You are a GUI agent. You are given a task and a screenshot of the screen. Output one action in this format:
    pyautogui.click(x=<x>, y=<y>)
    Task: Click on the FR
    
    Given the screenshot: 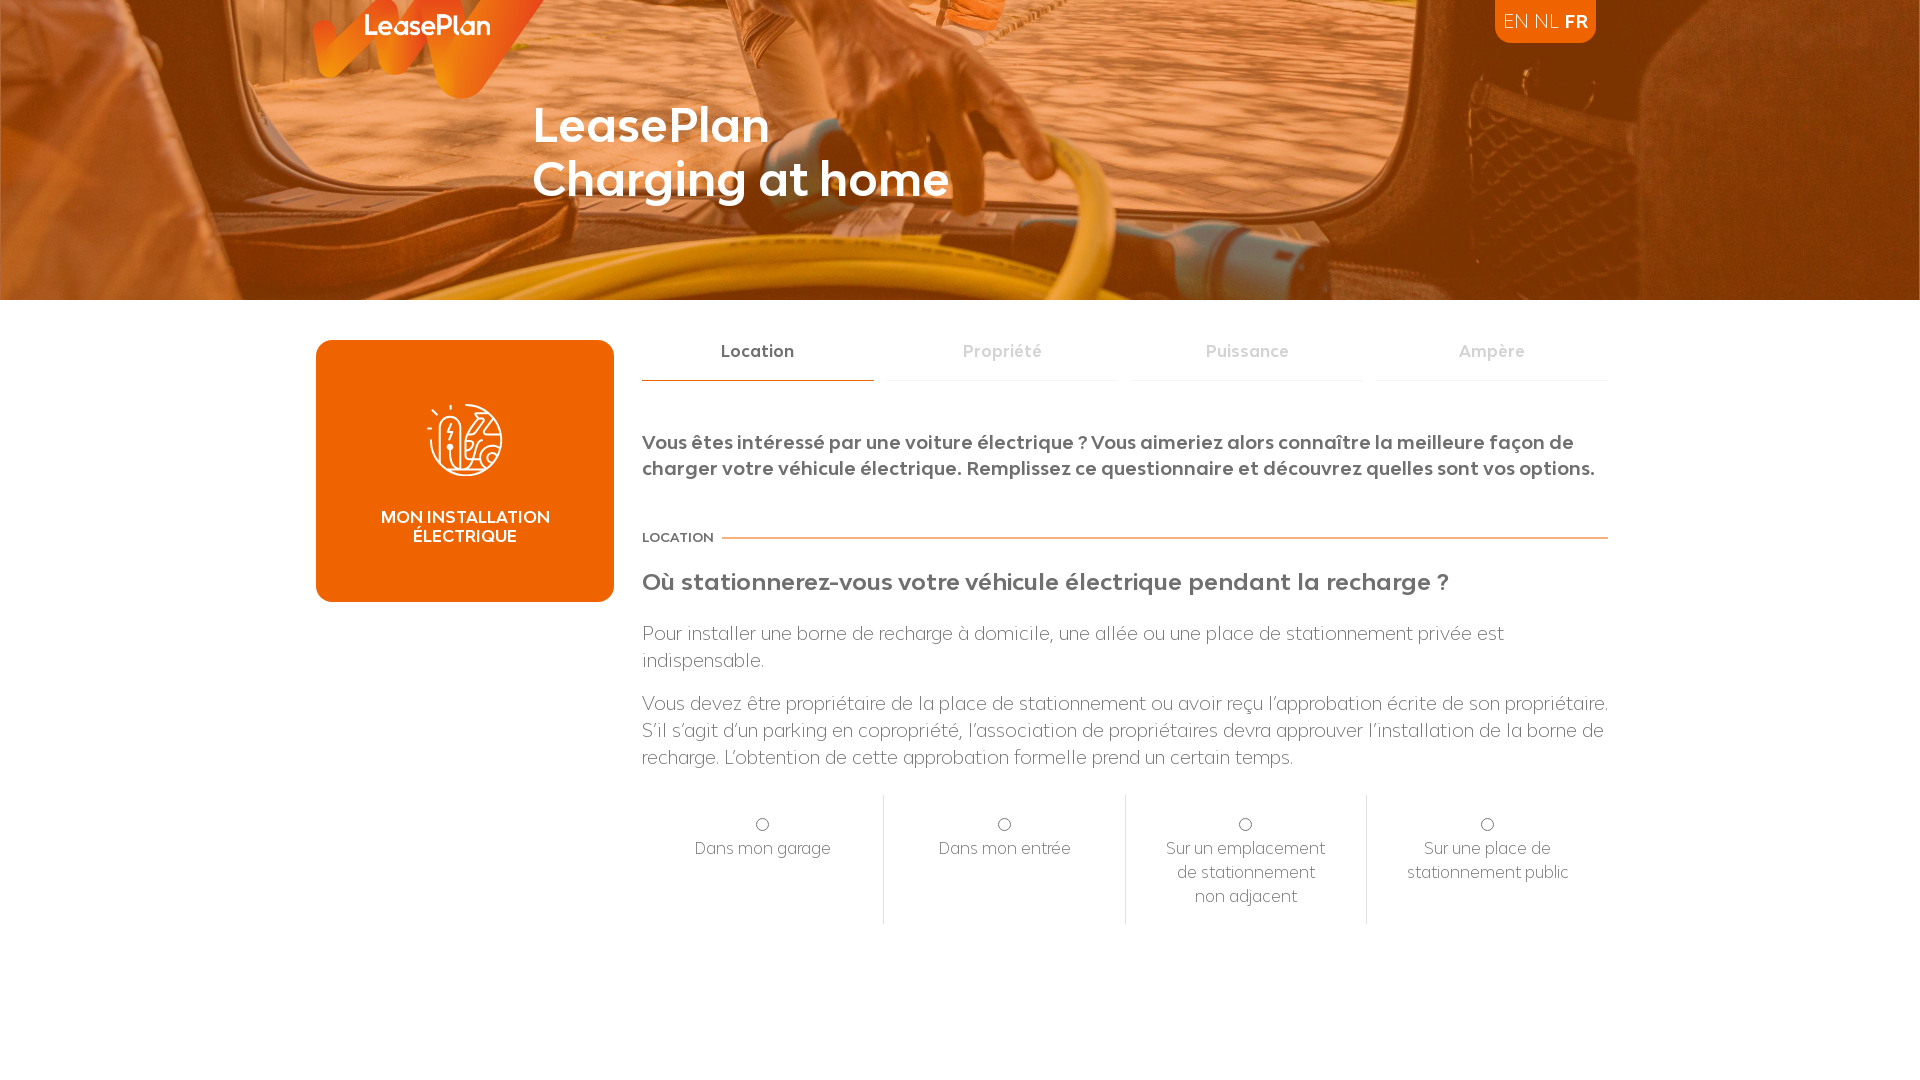 What is the action you would take?
    pyautogui.click(x=1576, y=21)
    